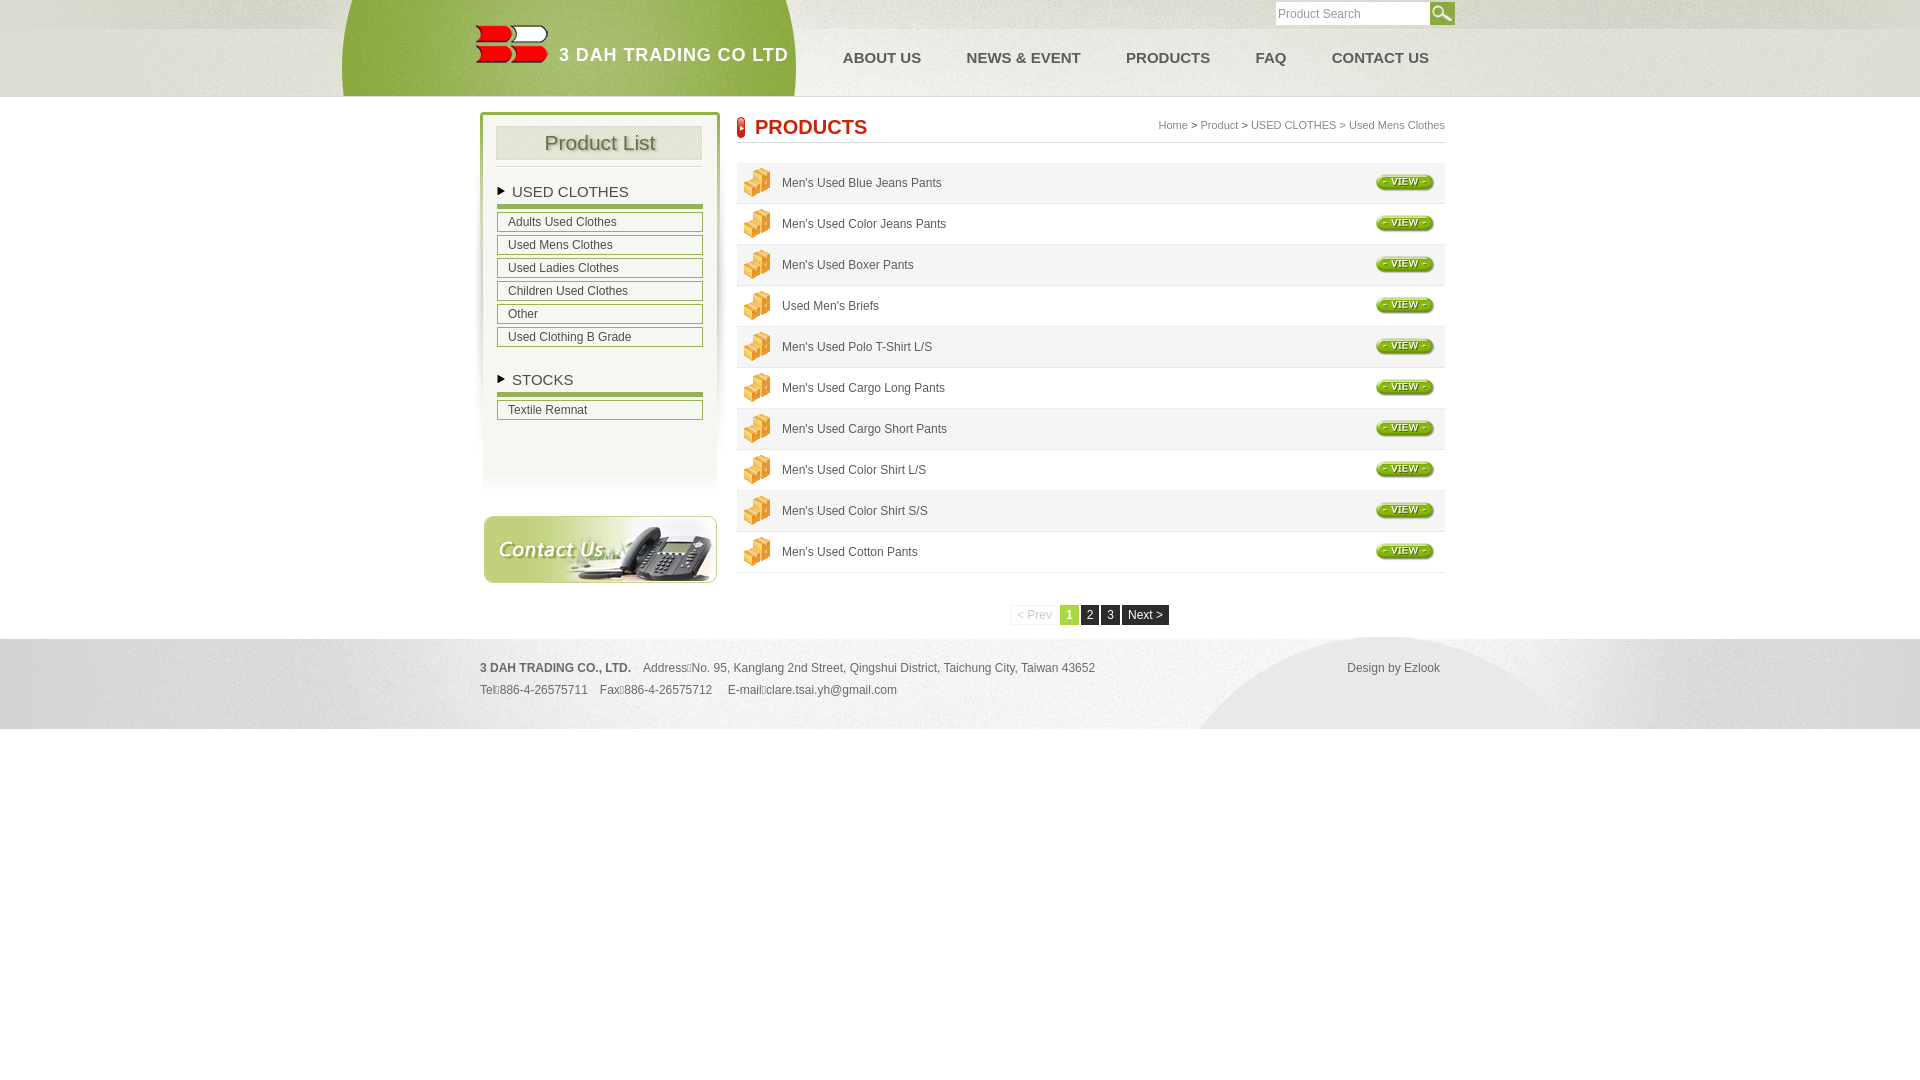 Image resolution: width=1920 pixels, height=1080 pixels. Describe the element at coordinates (600, 291) in the screenshot. I see `Children Used Clothes` at that location.